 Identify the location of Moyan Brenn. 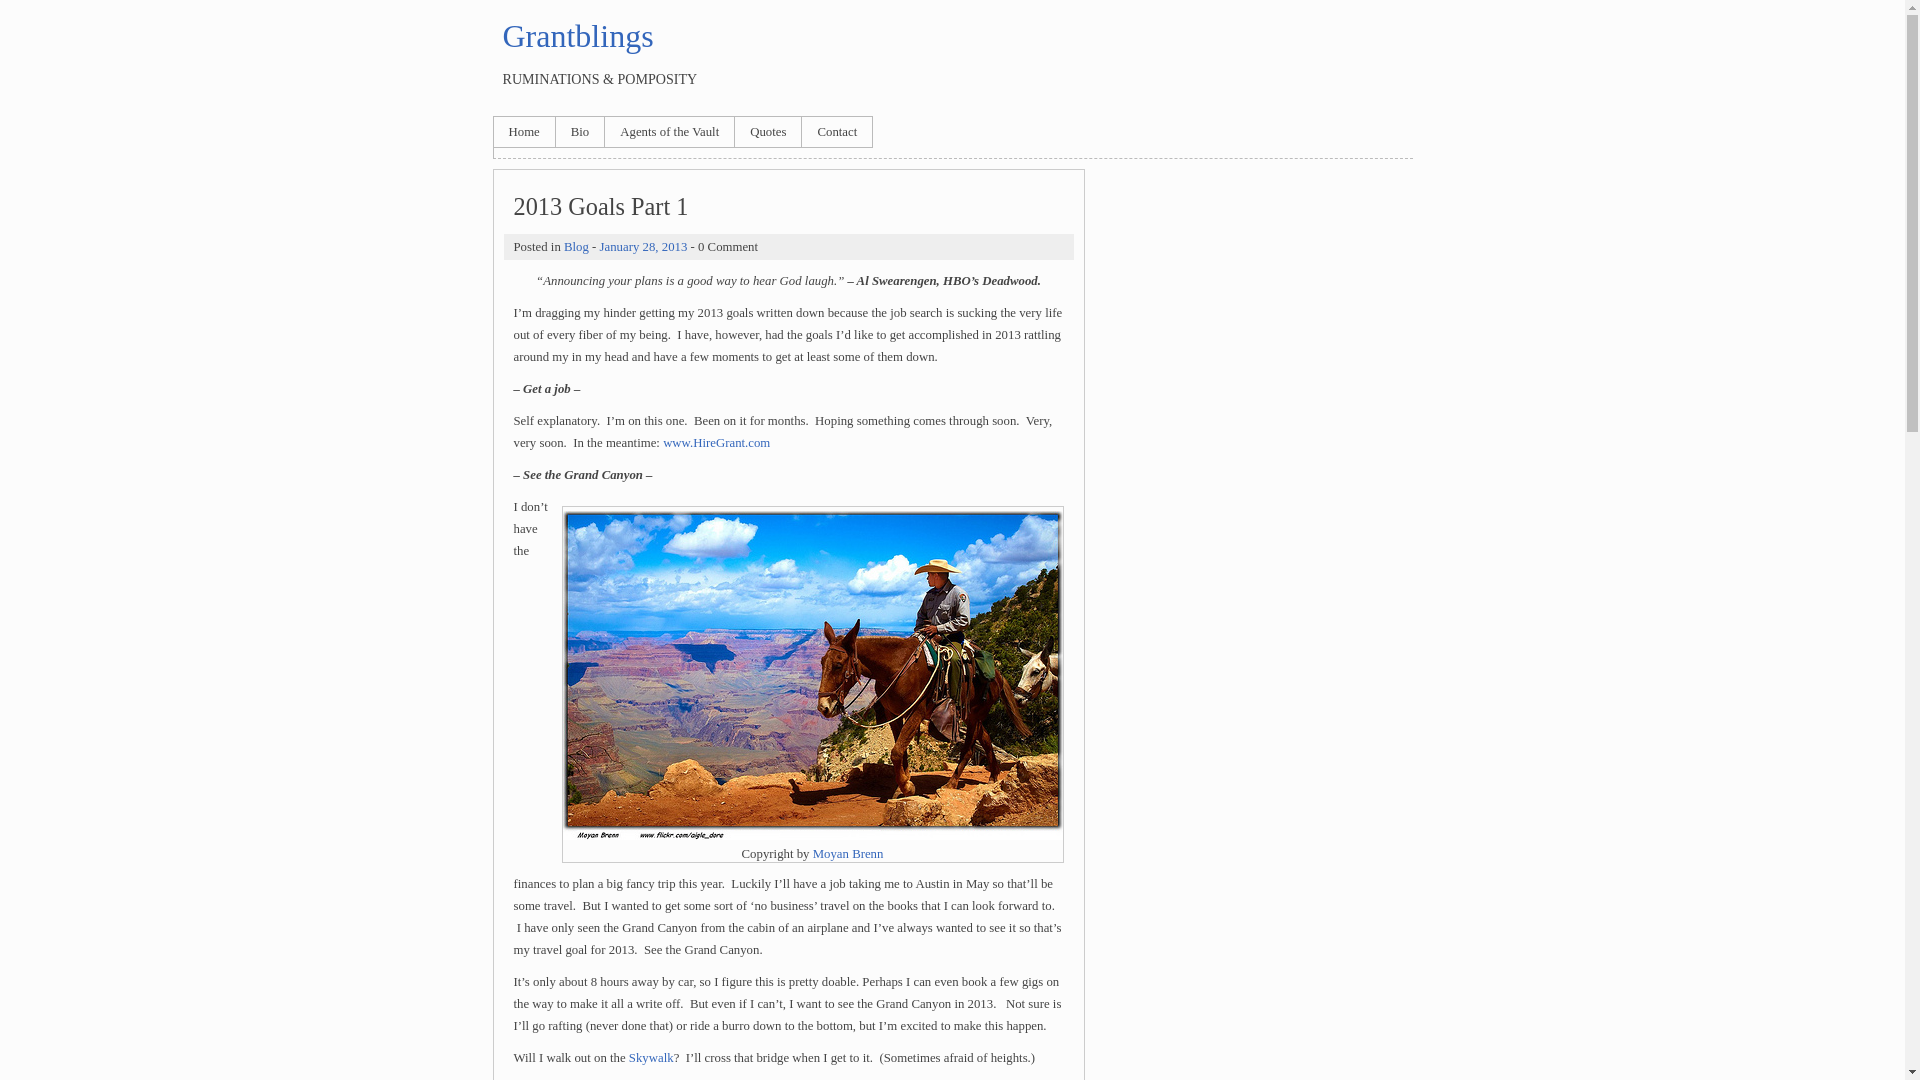
(848, 853).